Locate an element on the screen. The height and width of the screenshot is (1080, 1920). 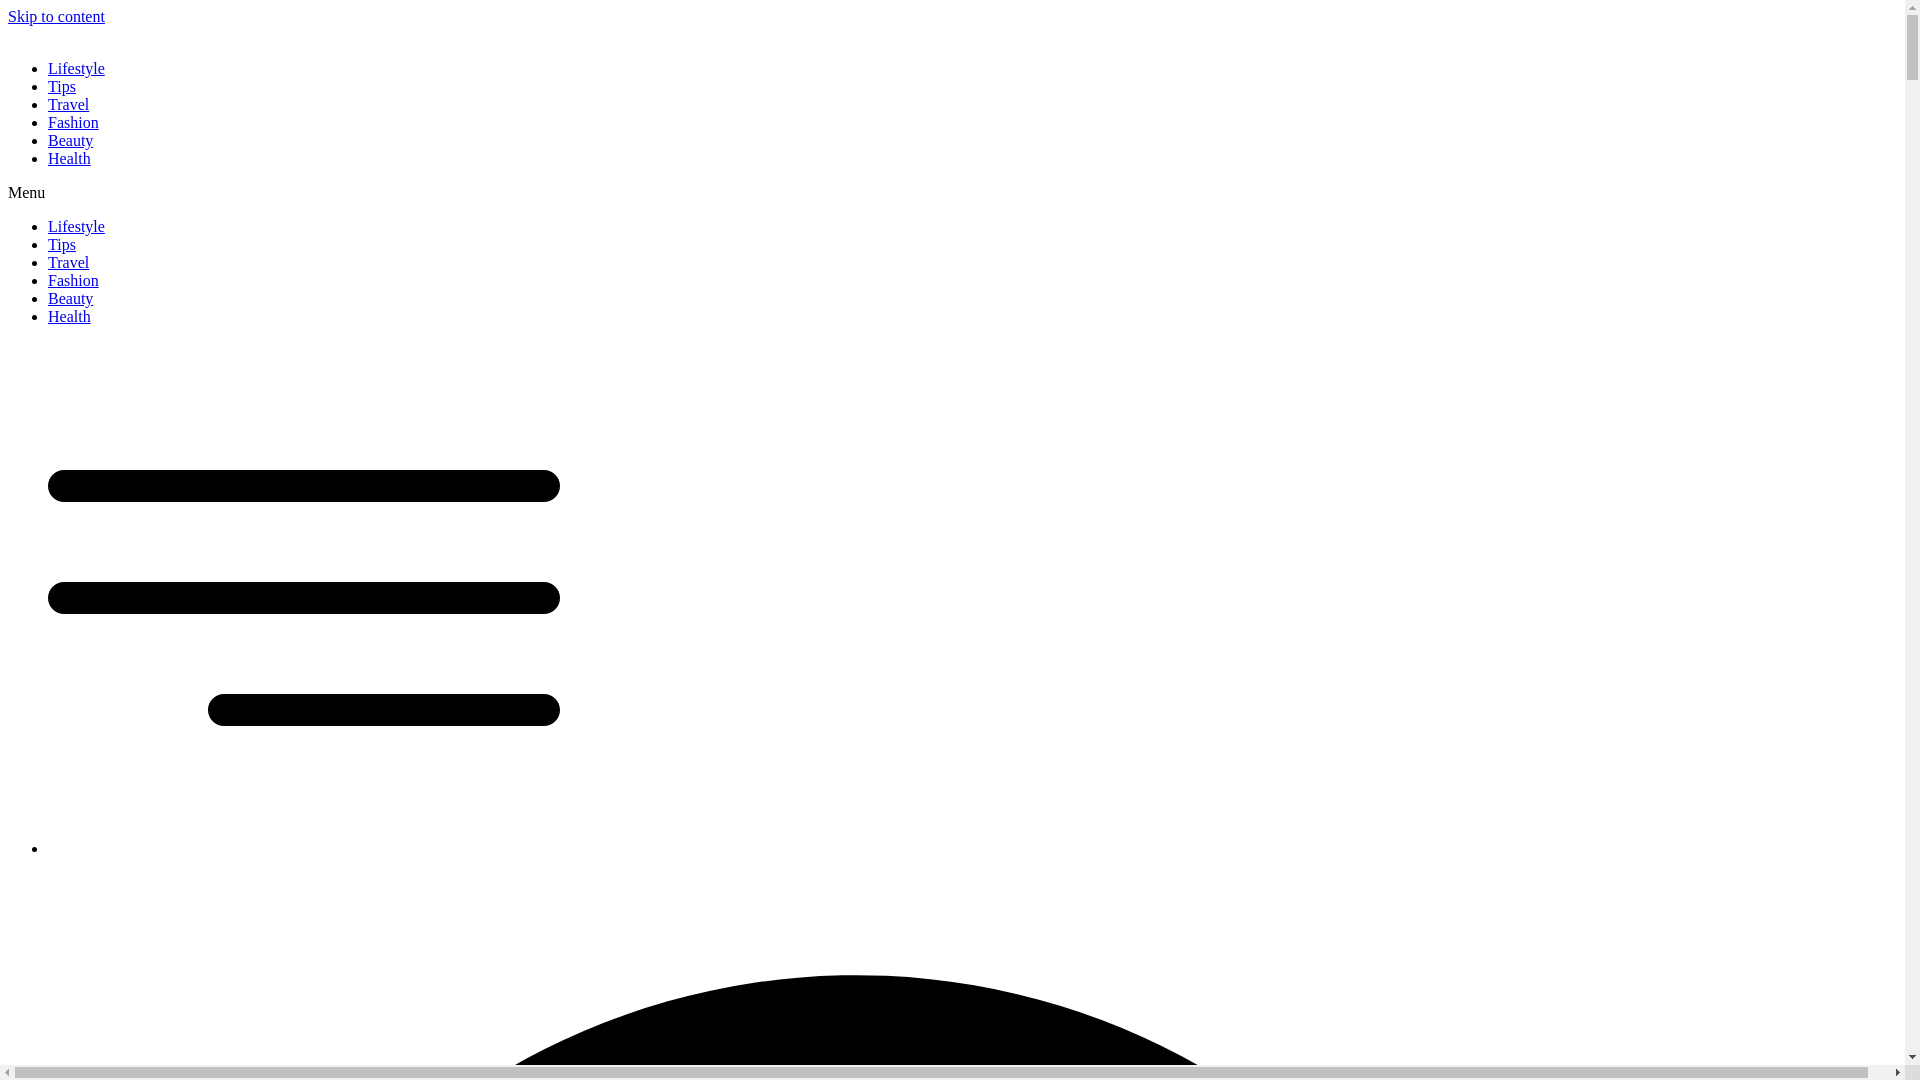
Tips is located at coordinates (62, 86).